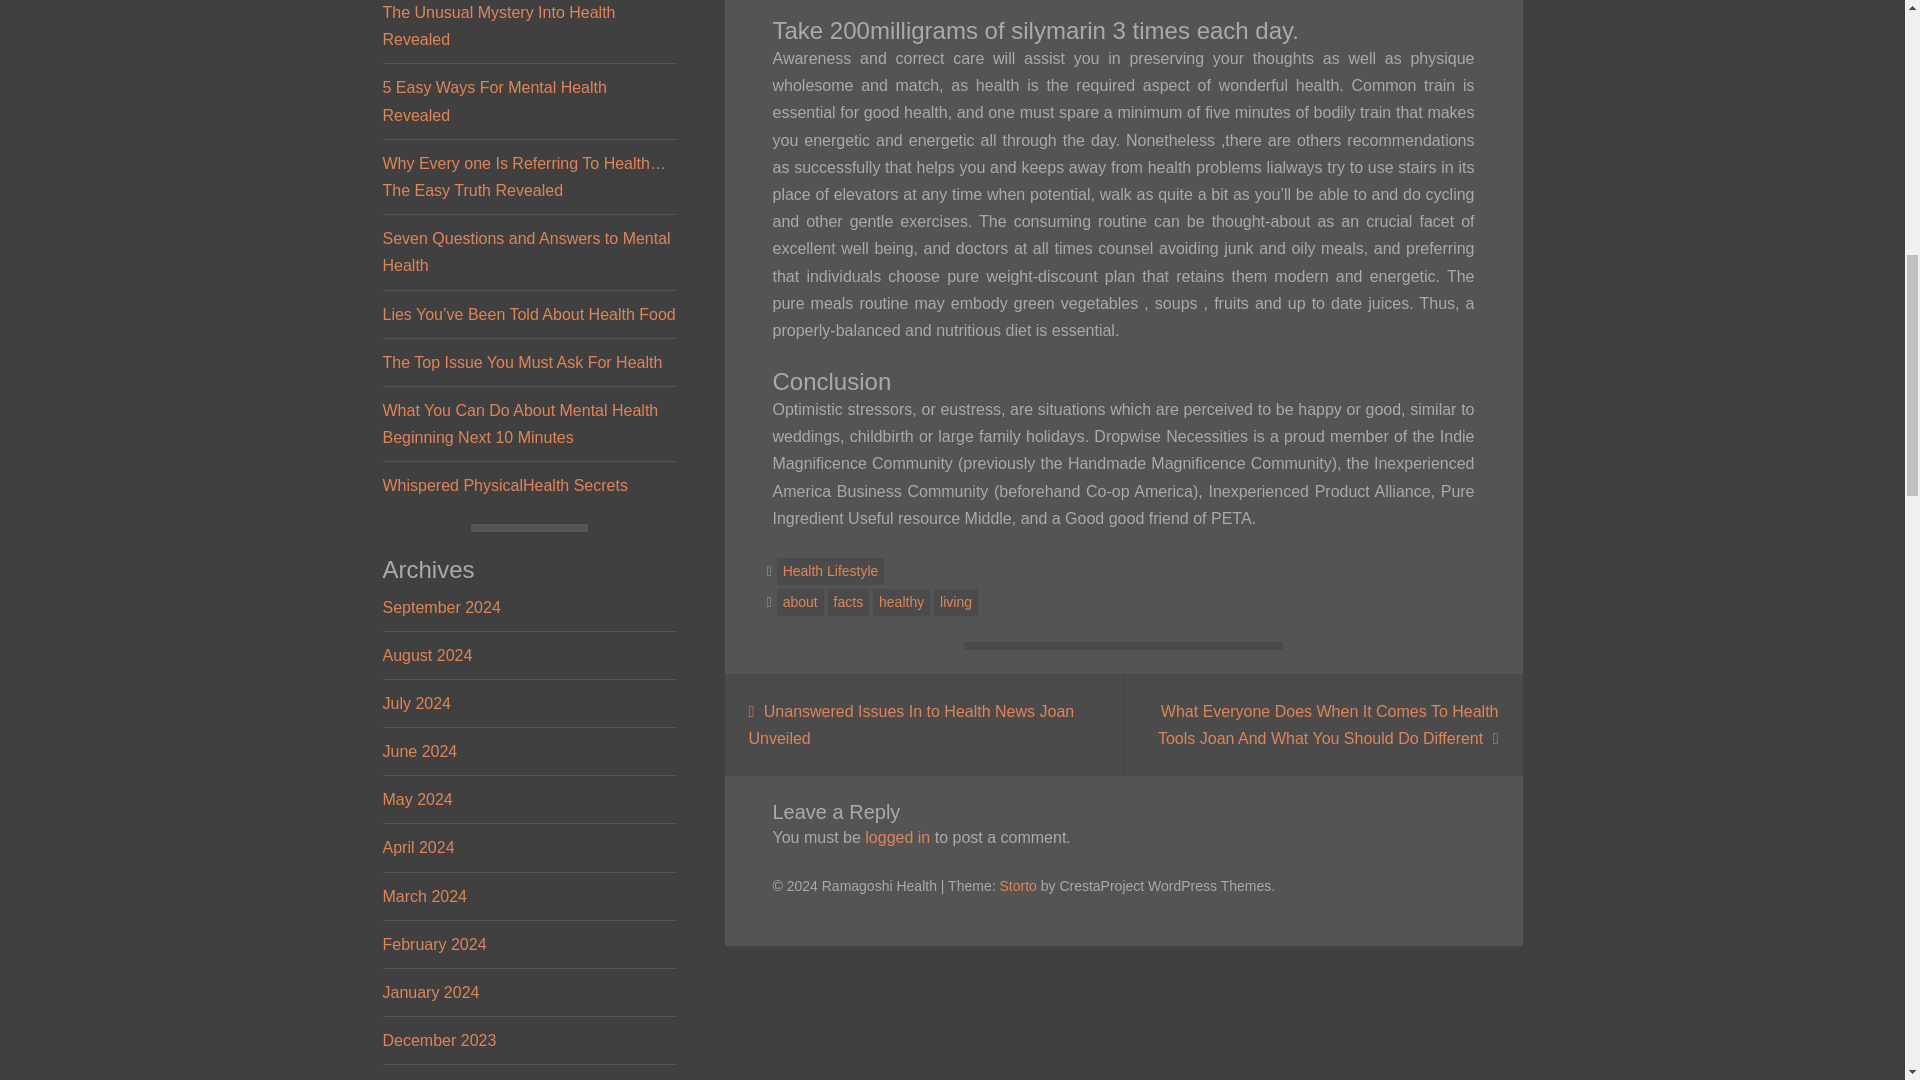 The width and height of the screenshot is (1920, 1080). I want to click on Seven Questions and Answers to Mental Health, so click(526, 252).